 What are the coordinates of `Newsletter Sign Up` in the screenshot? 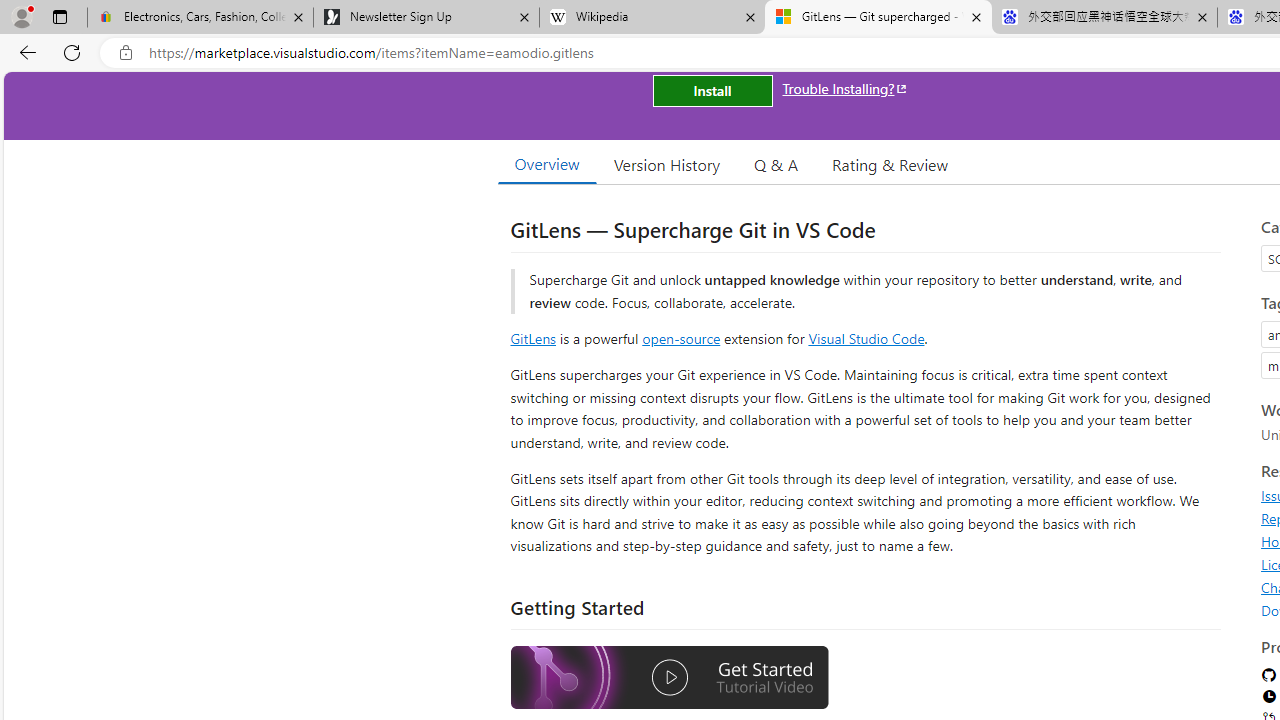 It's located at (426, 18).